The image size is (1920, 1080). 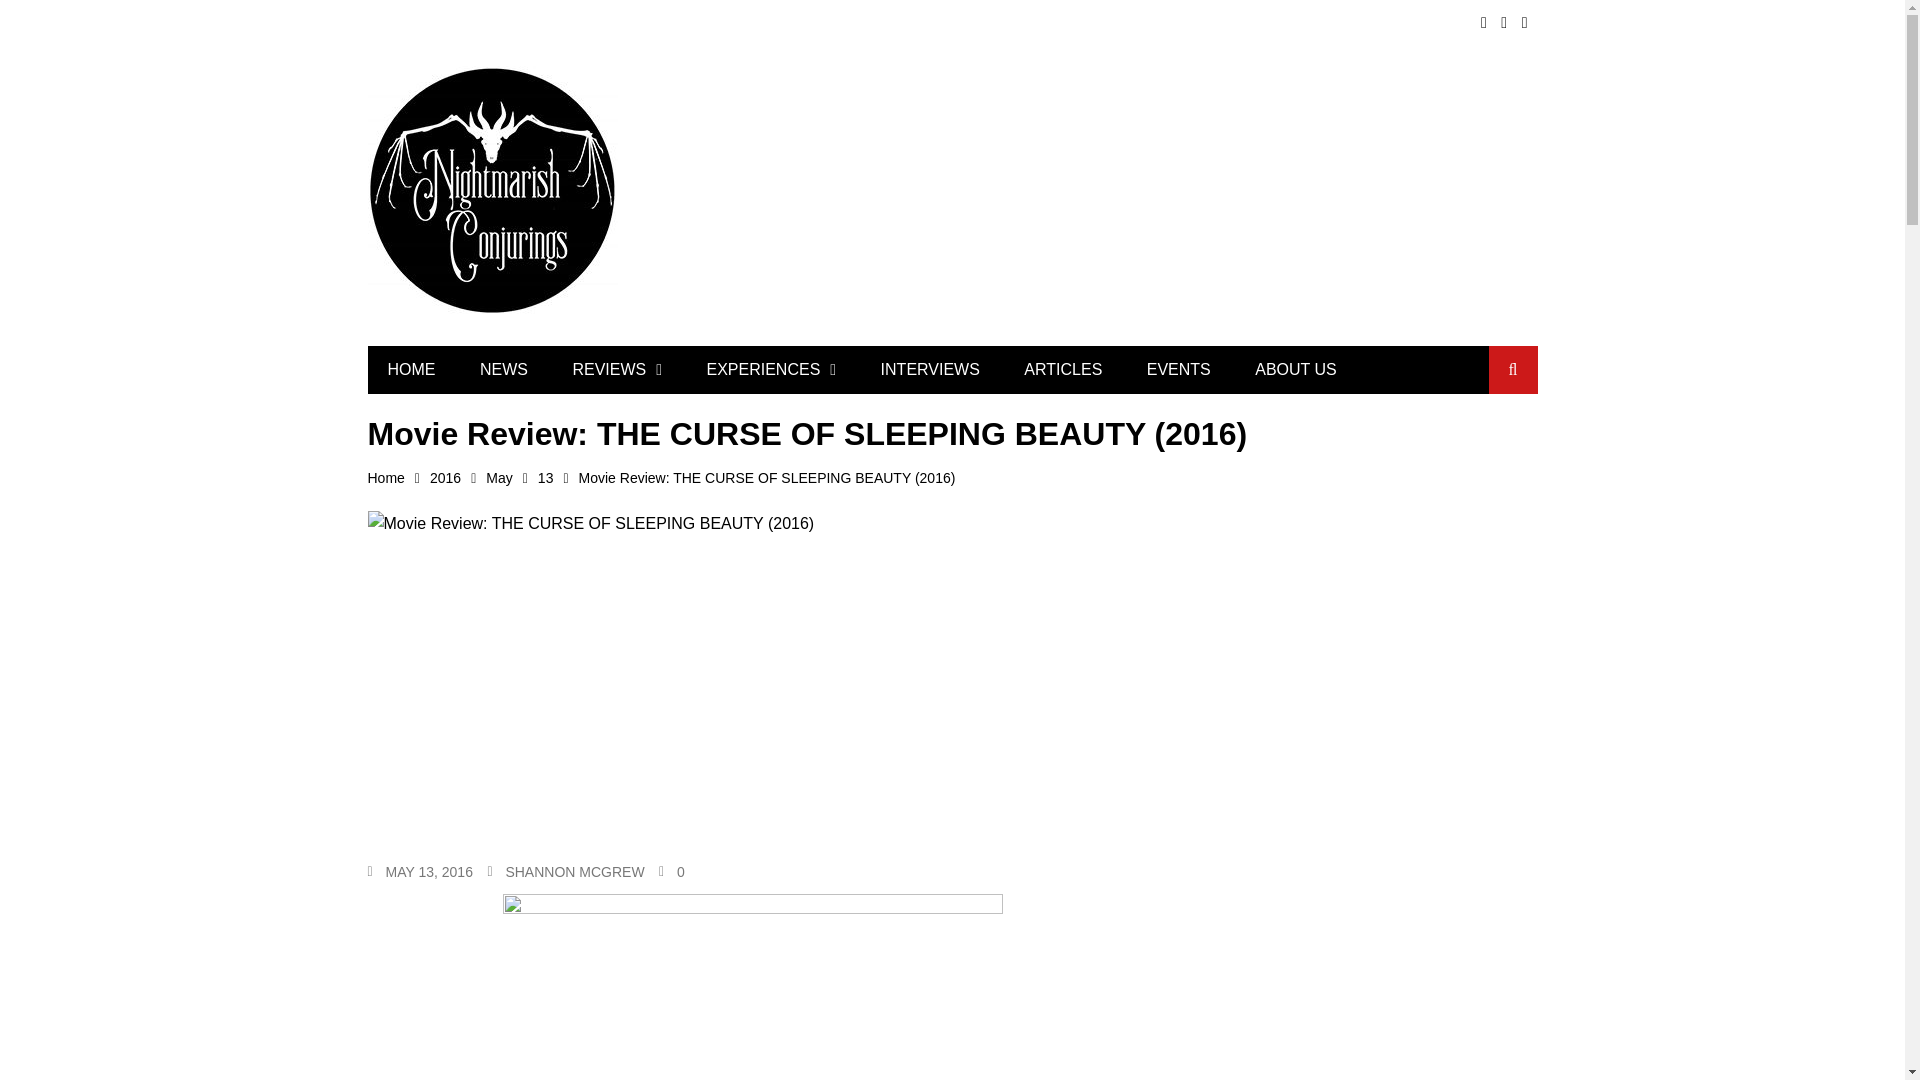 I want to click on EVENTS, so click(x=1178, y=370).